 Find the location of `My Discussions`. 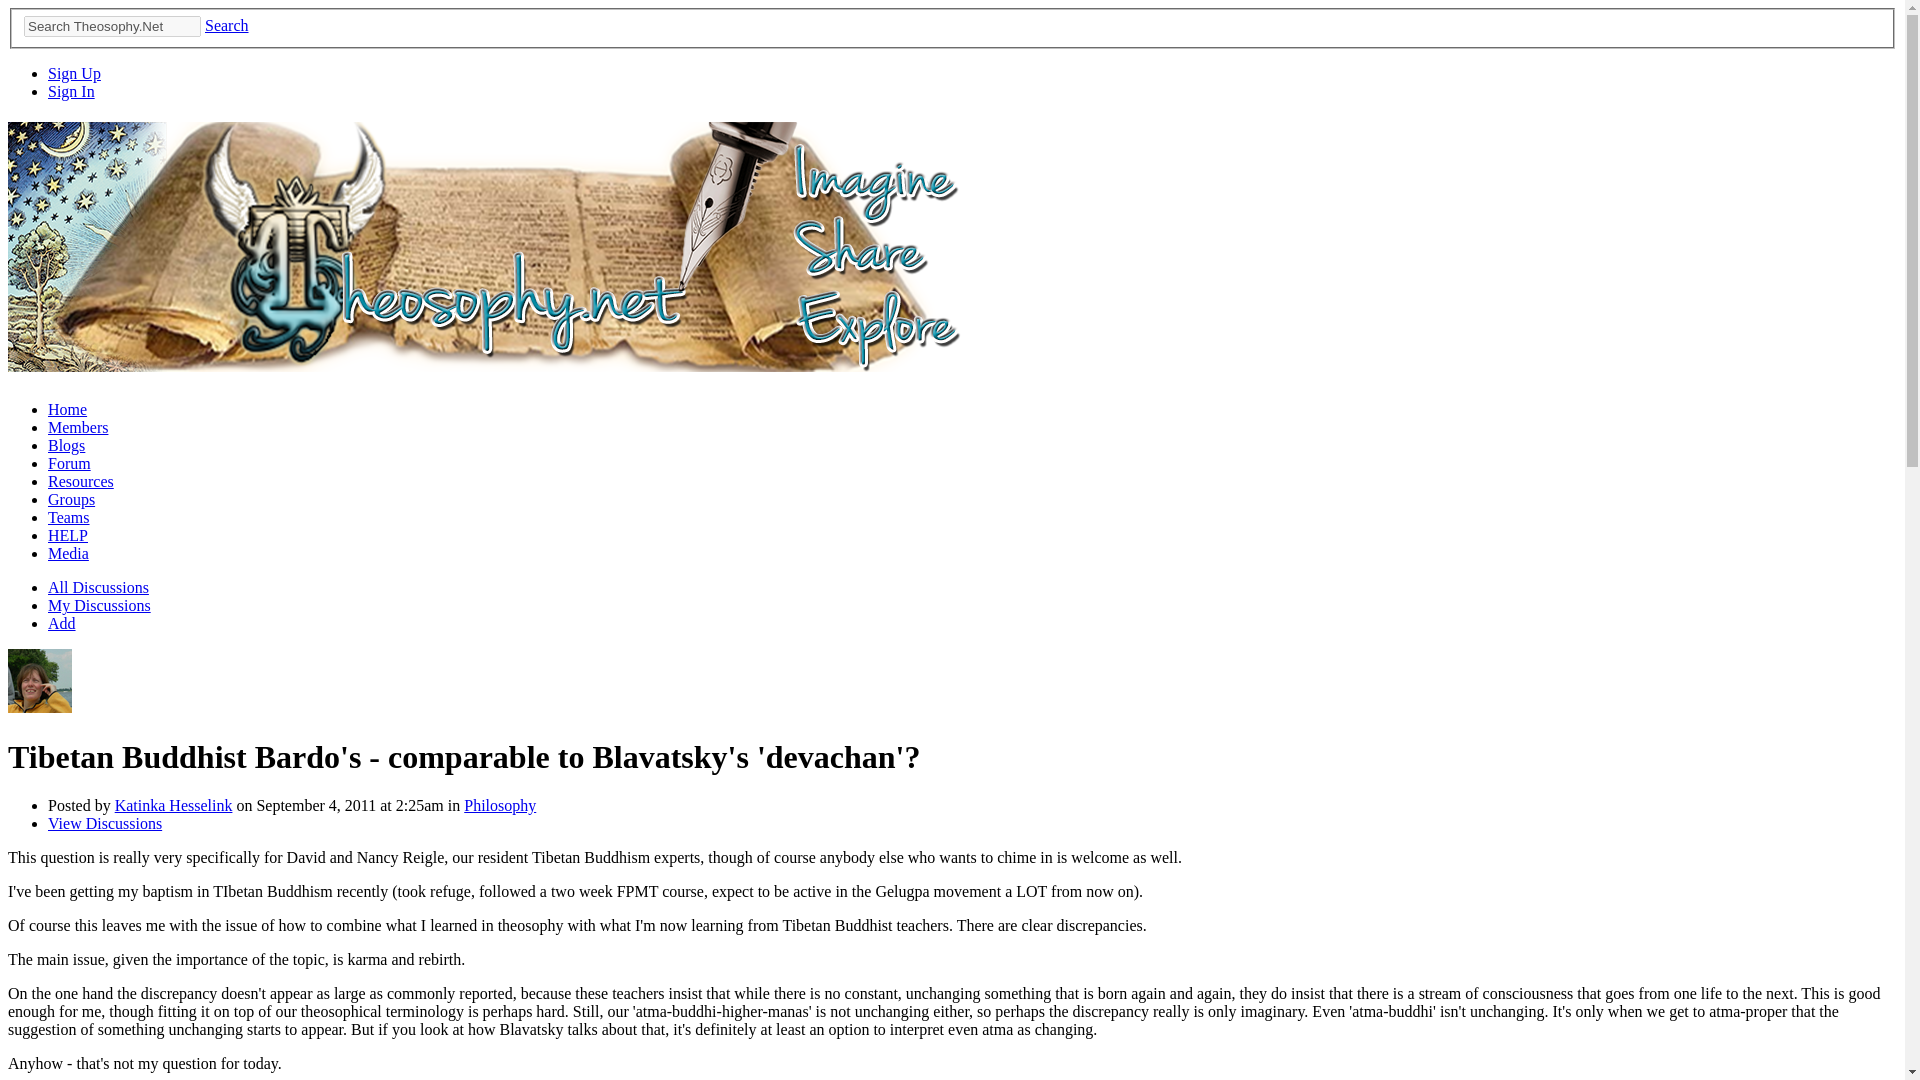

My Discussions is located at coordinates (100, 606).